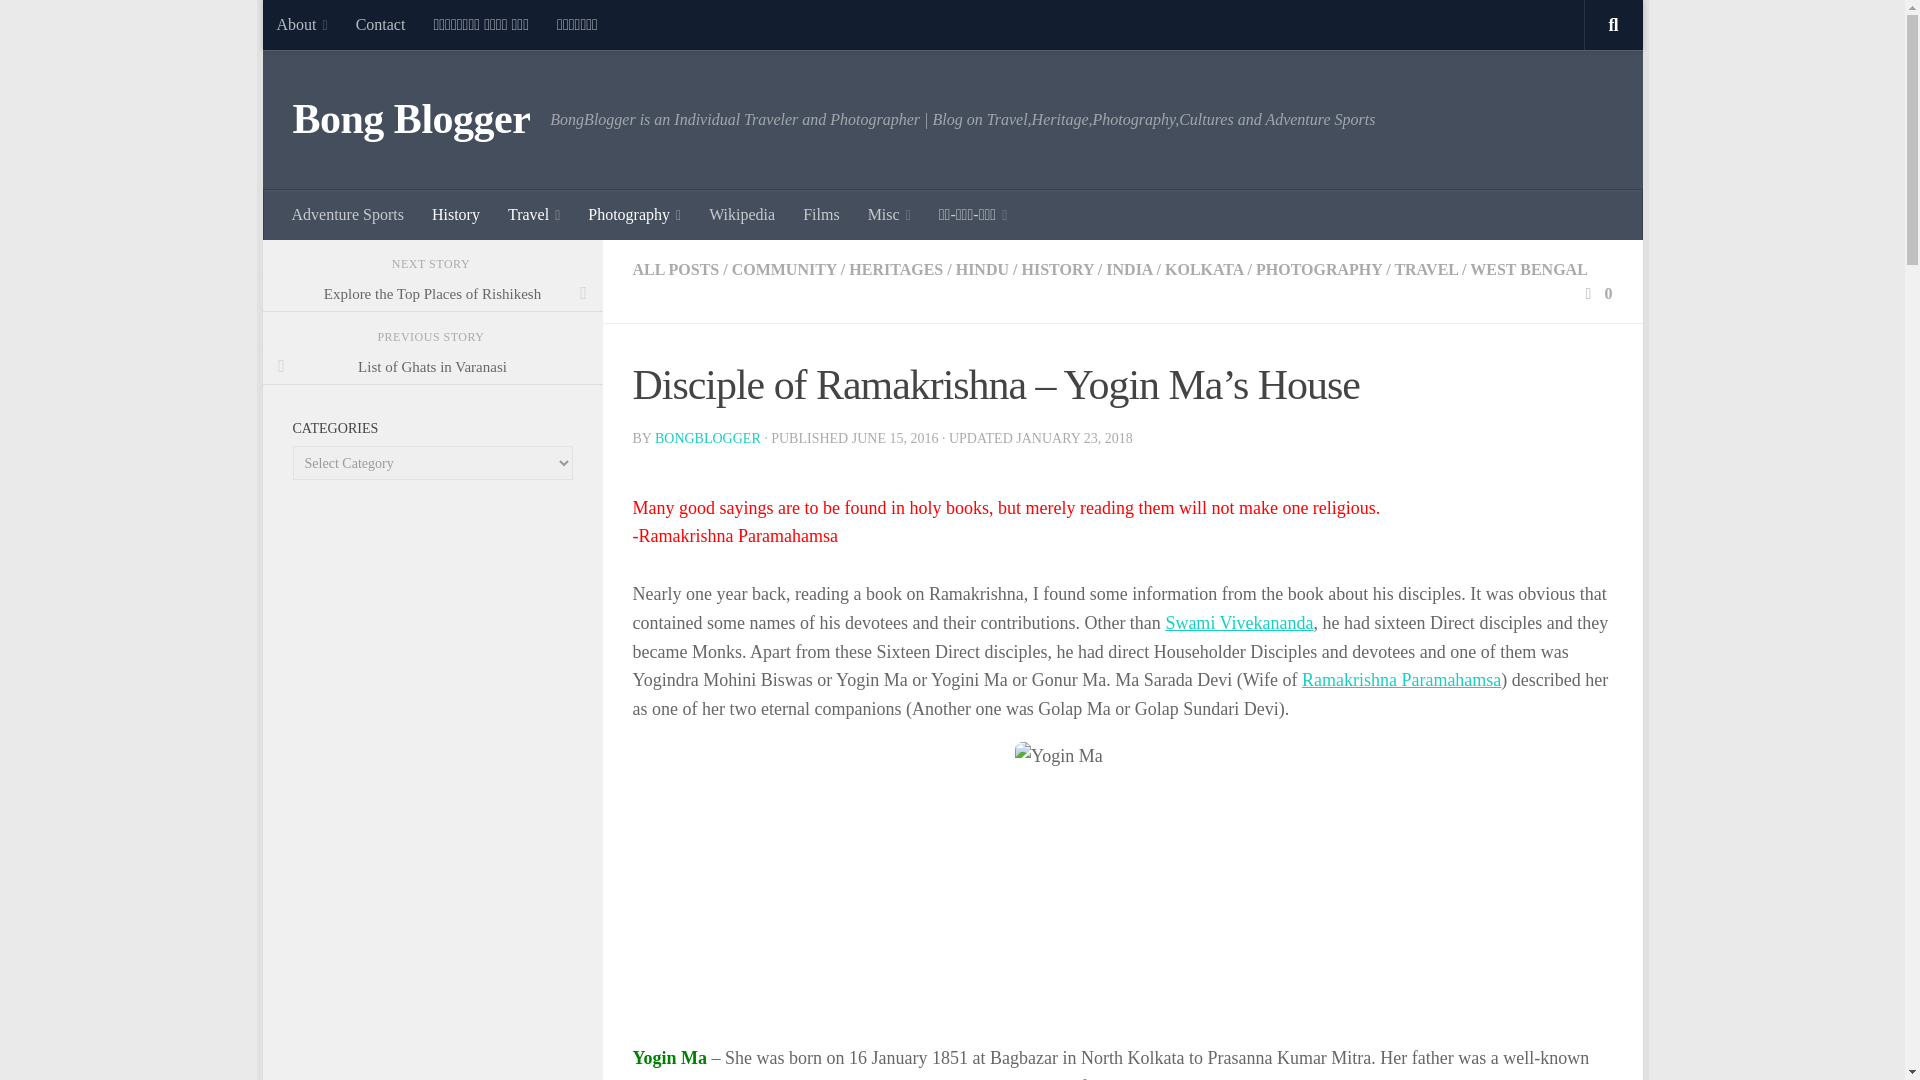 The width and height of the screenshot is (1920, 1080). I want to click on Posts by BongBlogger, so click(707, 438).